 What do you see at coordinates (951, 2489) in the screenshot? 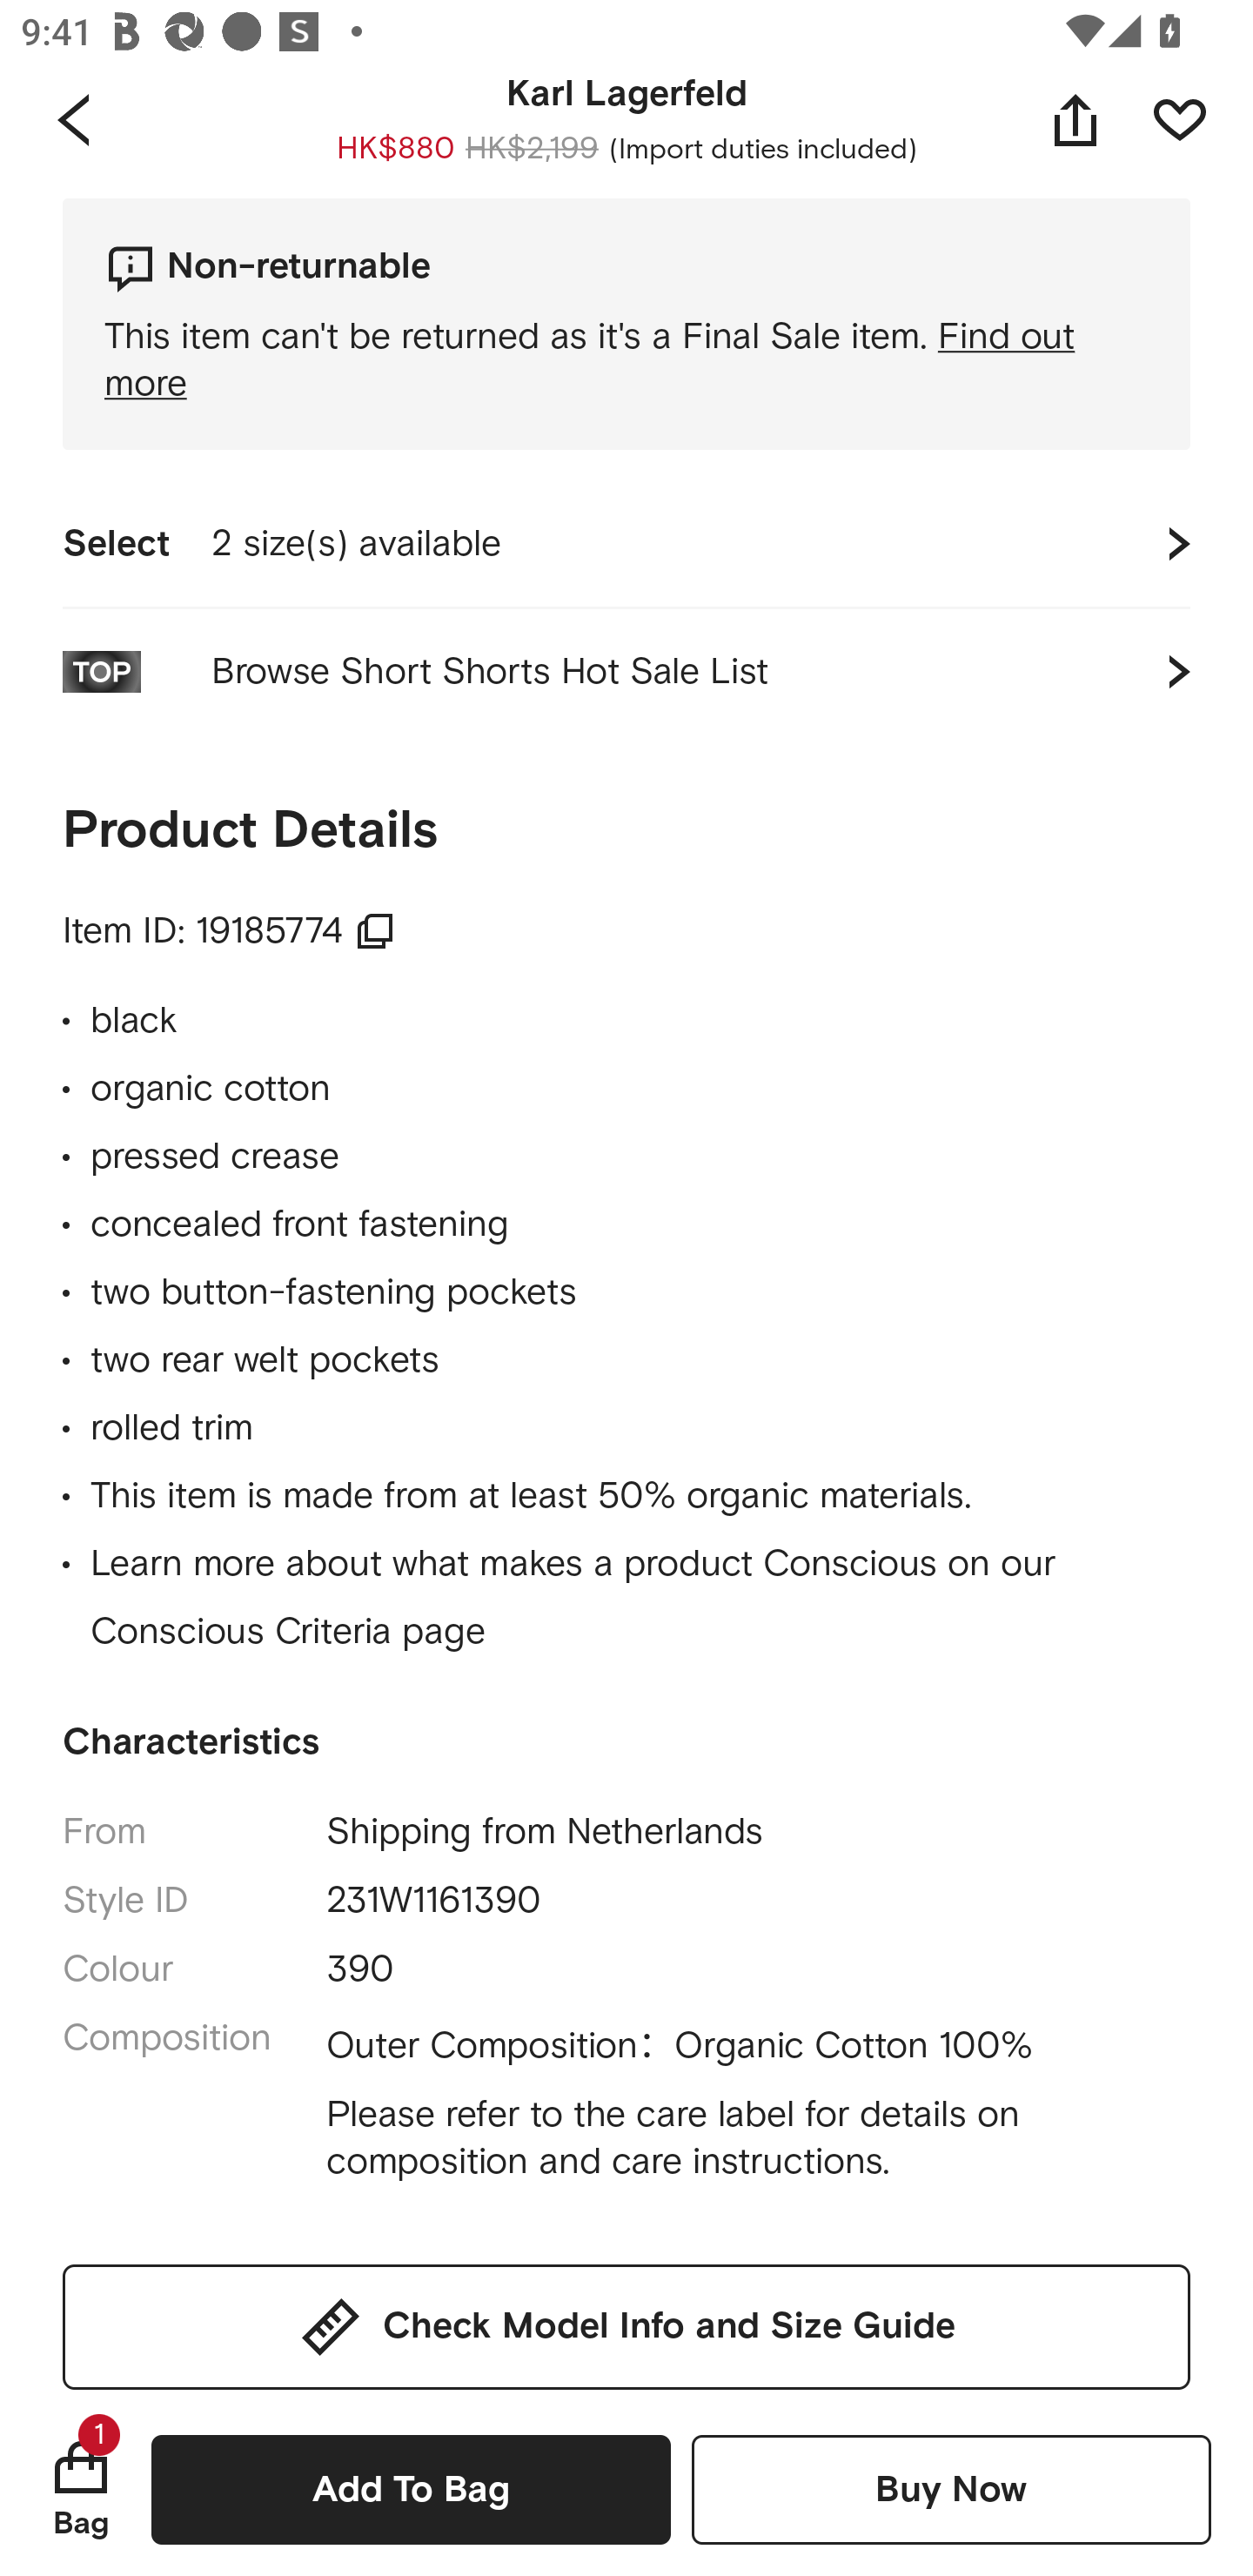
I see `Buy Now` at bounding box center [951, 2489].